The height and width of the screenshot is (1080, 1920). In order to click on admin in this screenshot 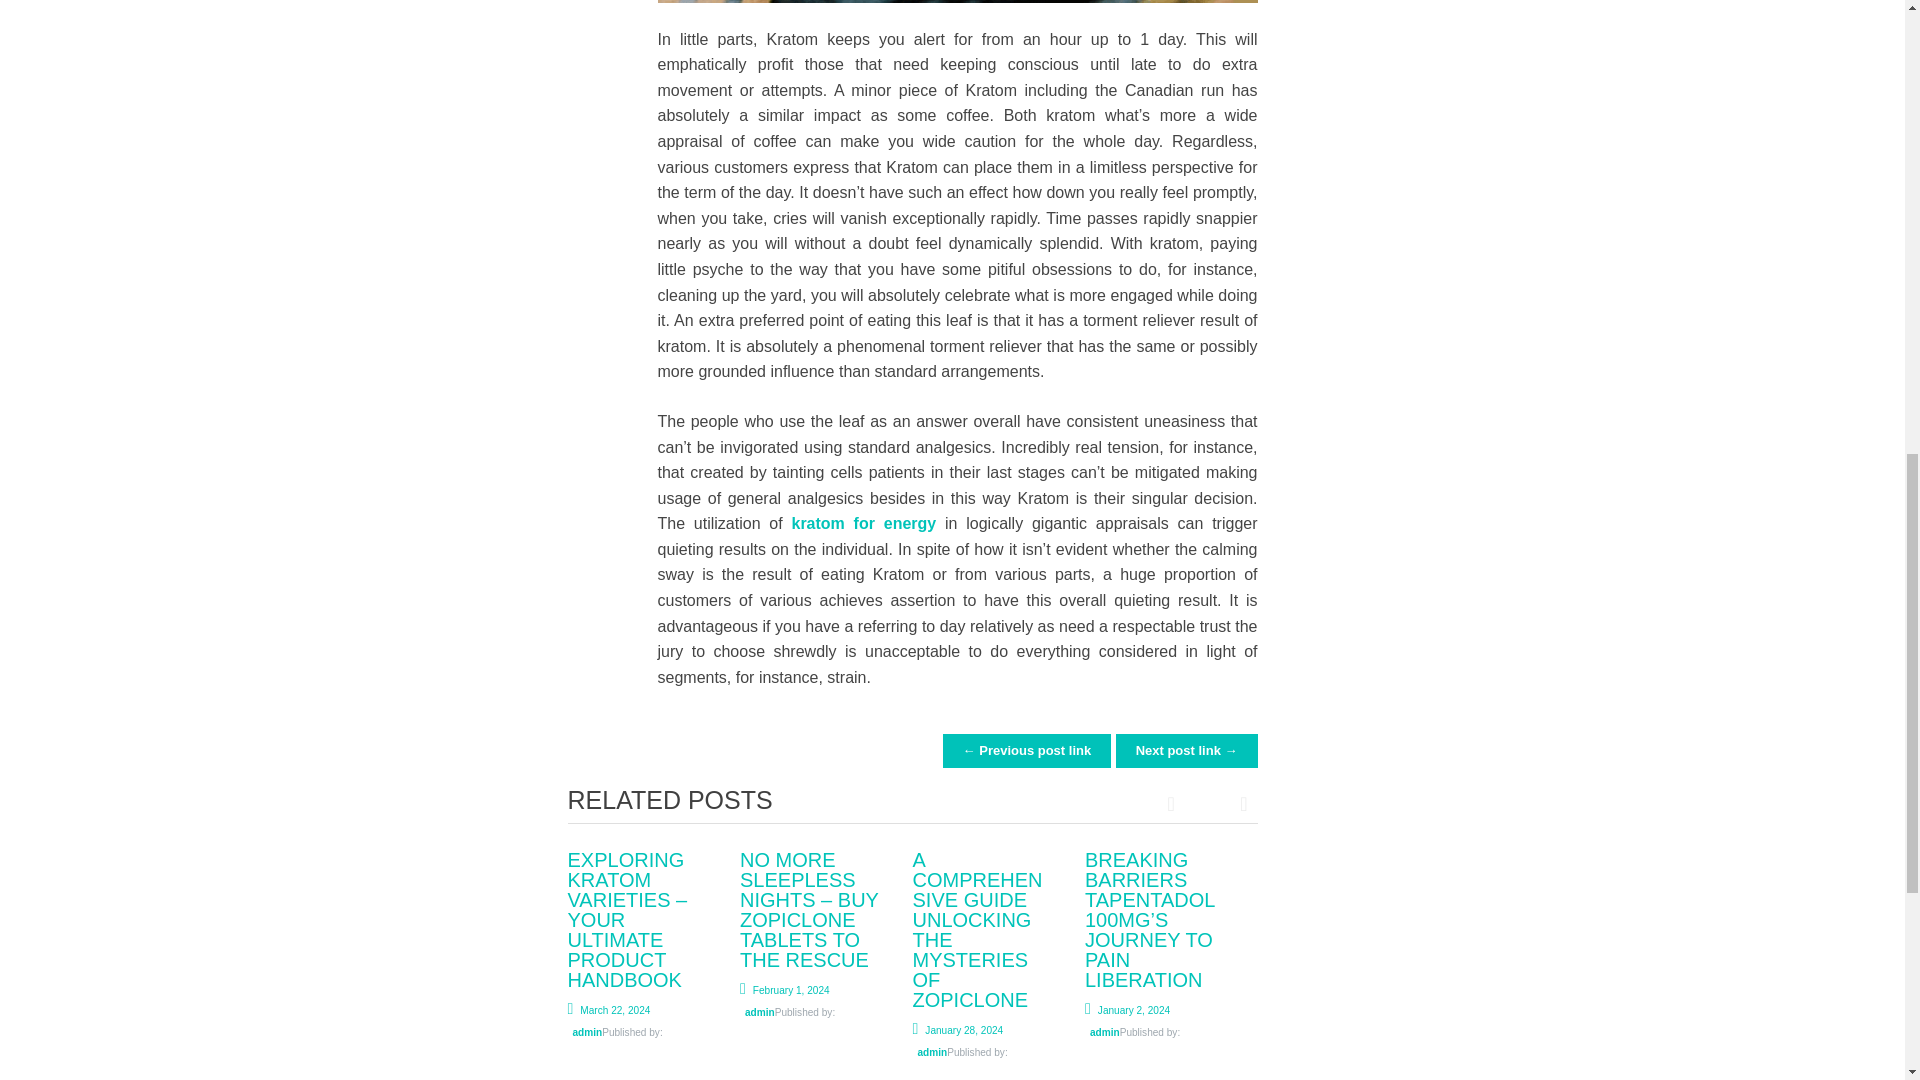, I will do `click(932, 1052)`.